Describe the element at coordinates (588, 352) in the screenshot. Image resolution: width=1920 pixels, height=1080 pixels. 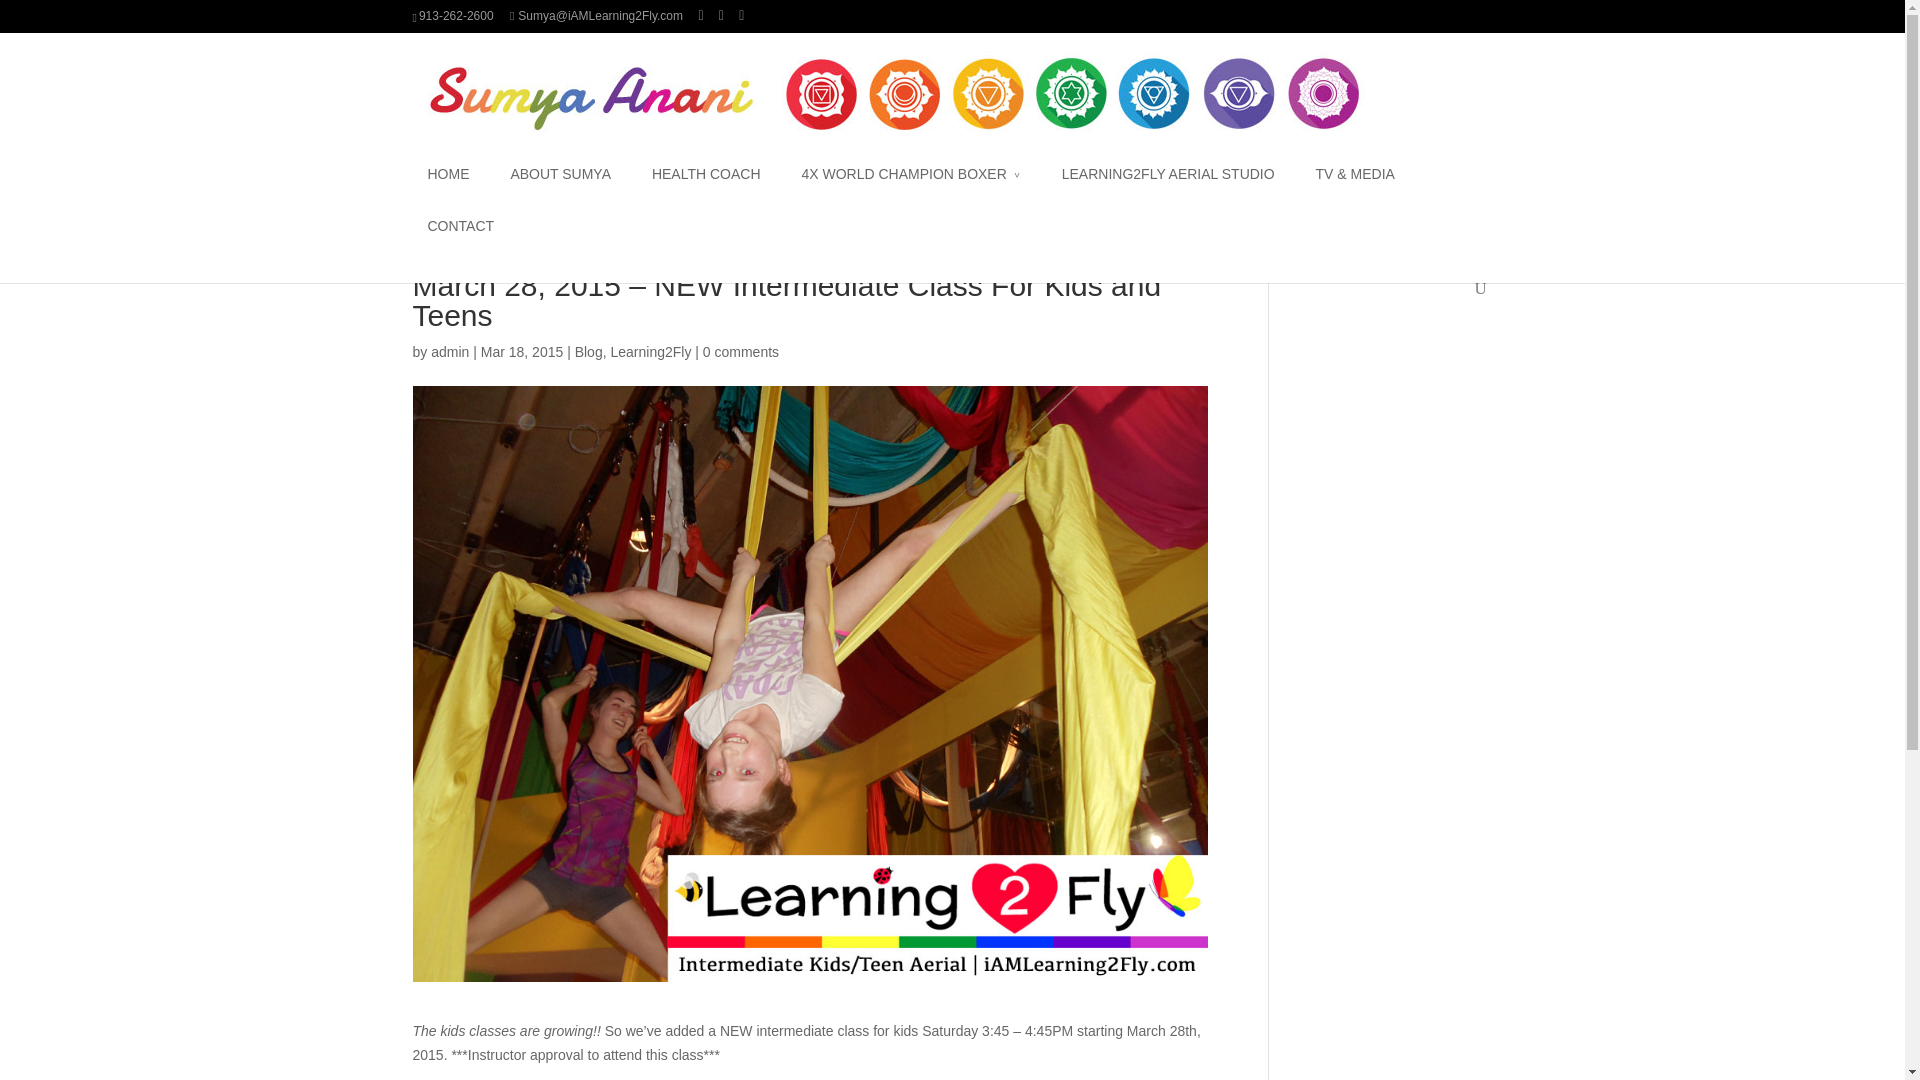
I see `Blog` at that location.